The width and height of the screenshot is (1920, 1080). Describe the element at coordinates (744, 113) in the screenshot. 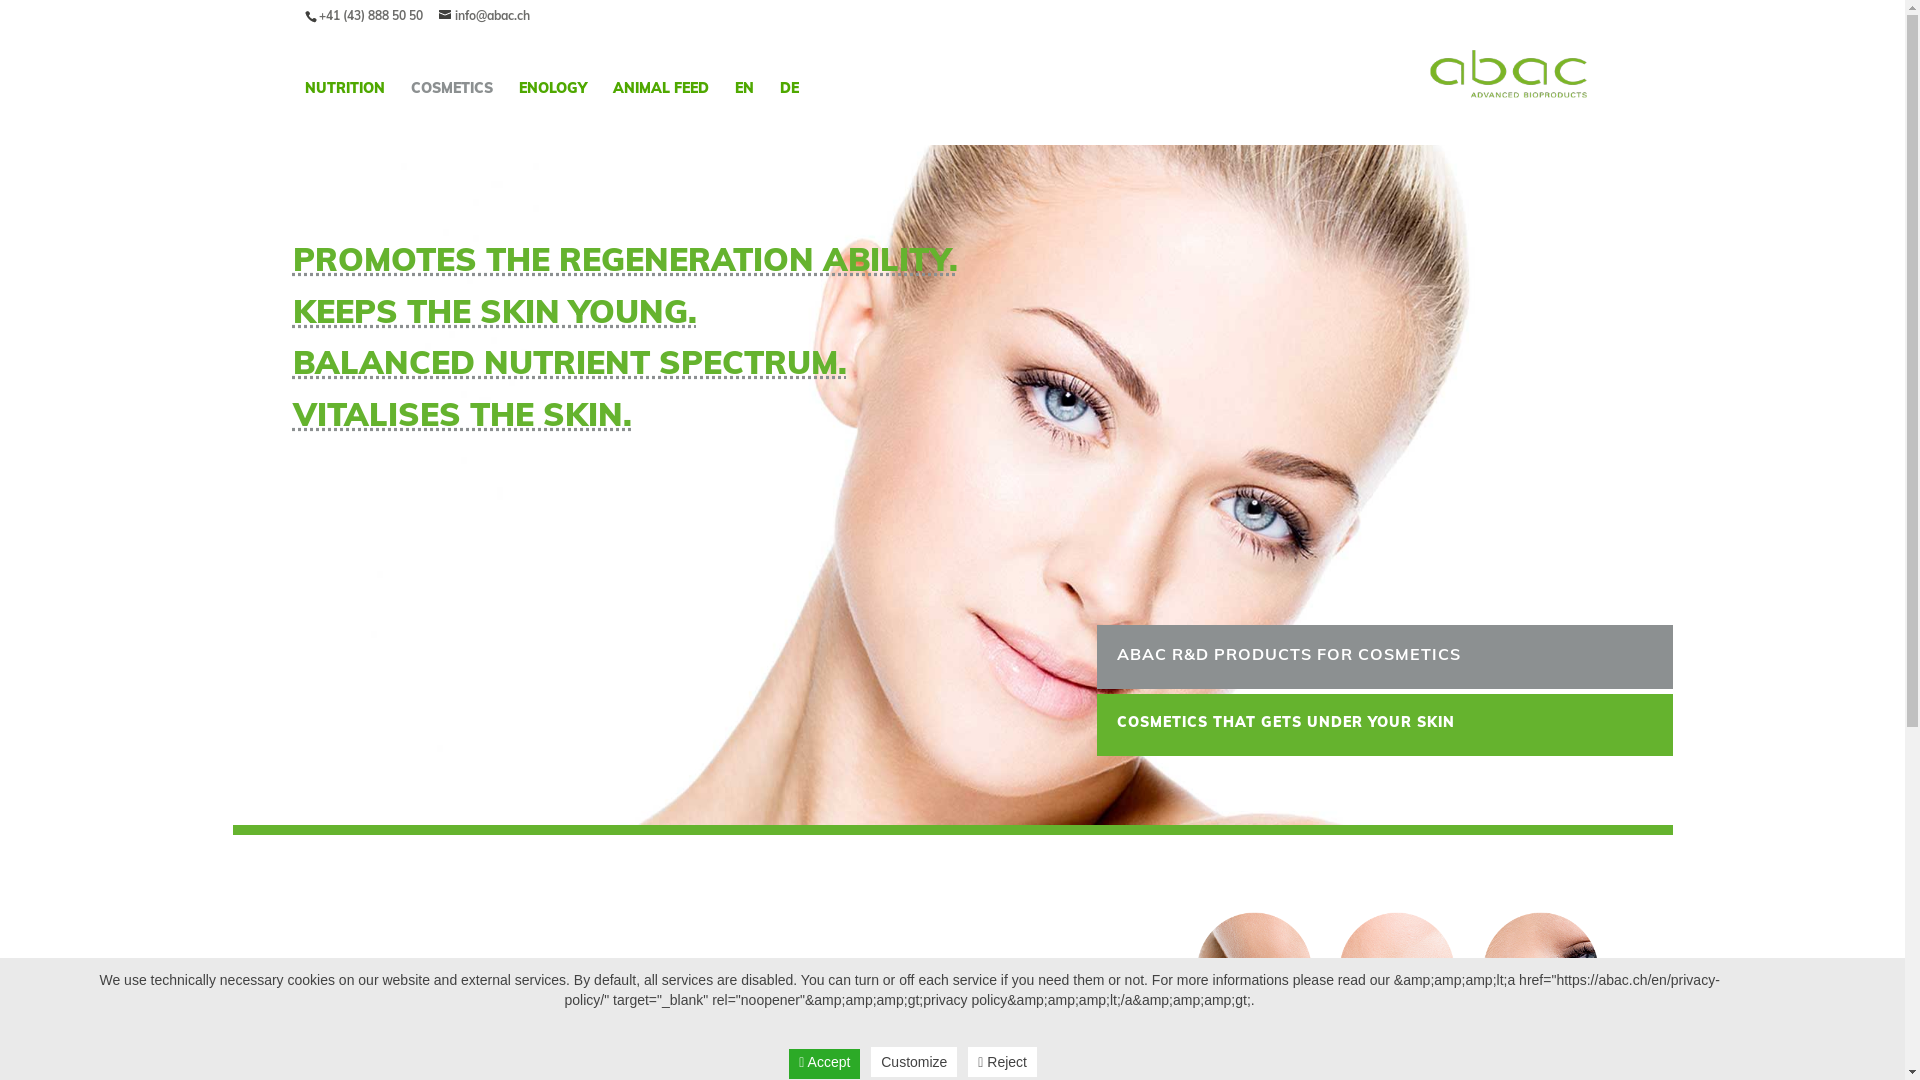

I see `EN` at that location.